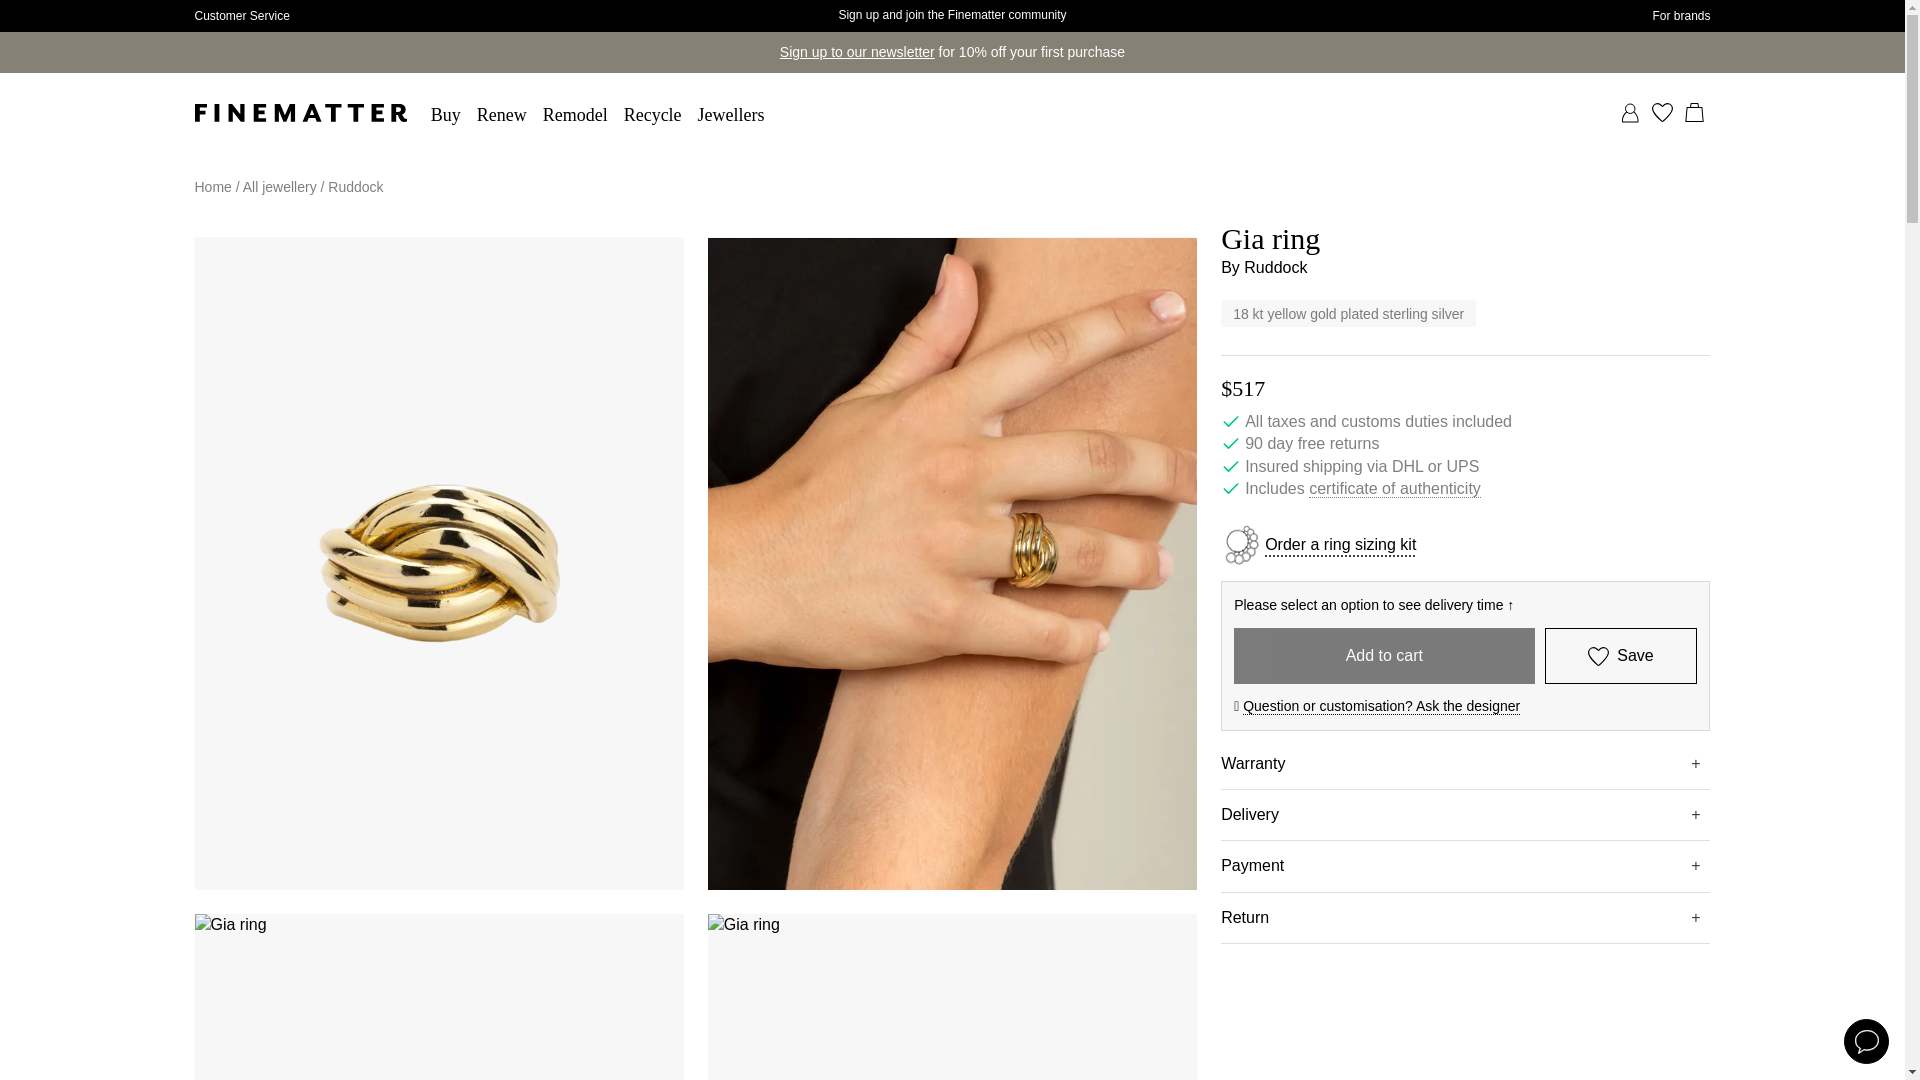 This screenshot has width=1920, height=1080. What do you see at coordinates (1276, 268) in the screenshot?
I see `Ruddock` at bounding box center [1276, 268].